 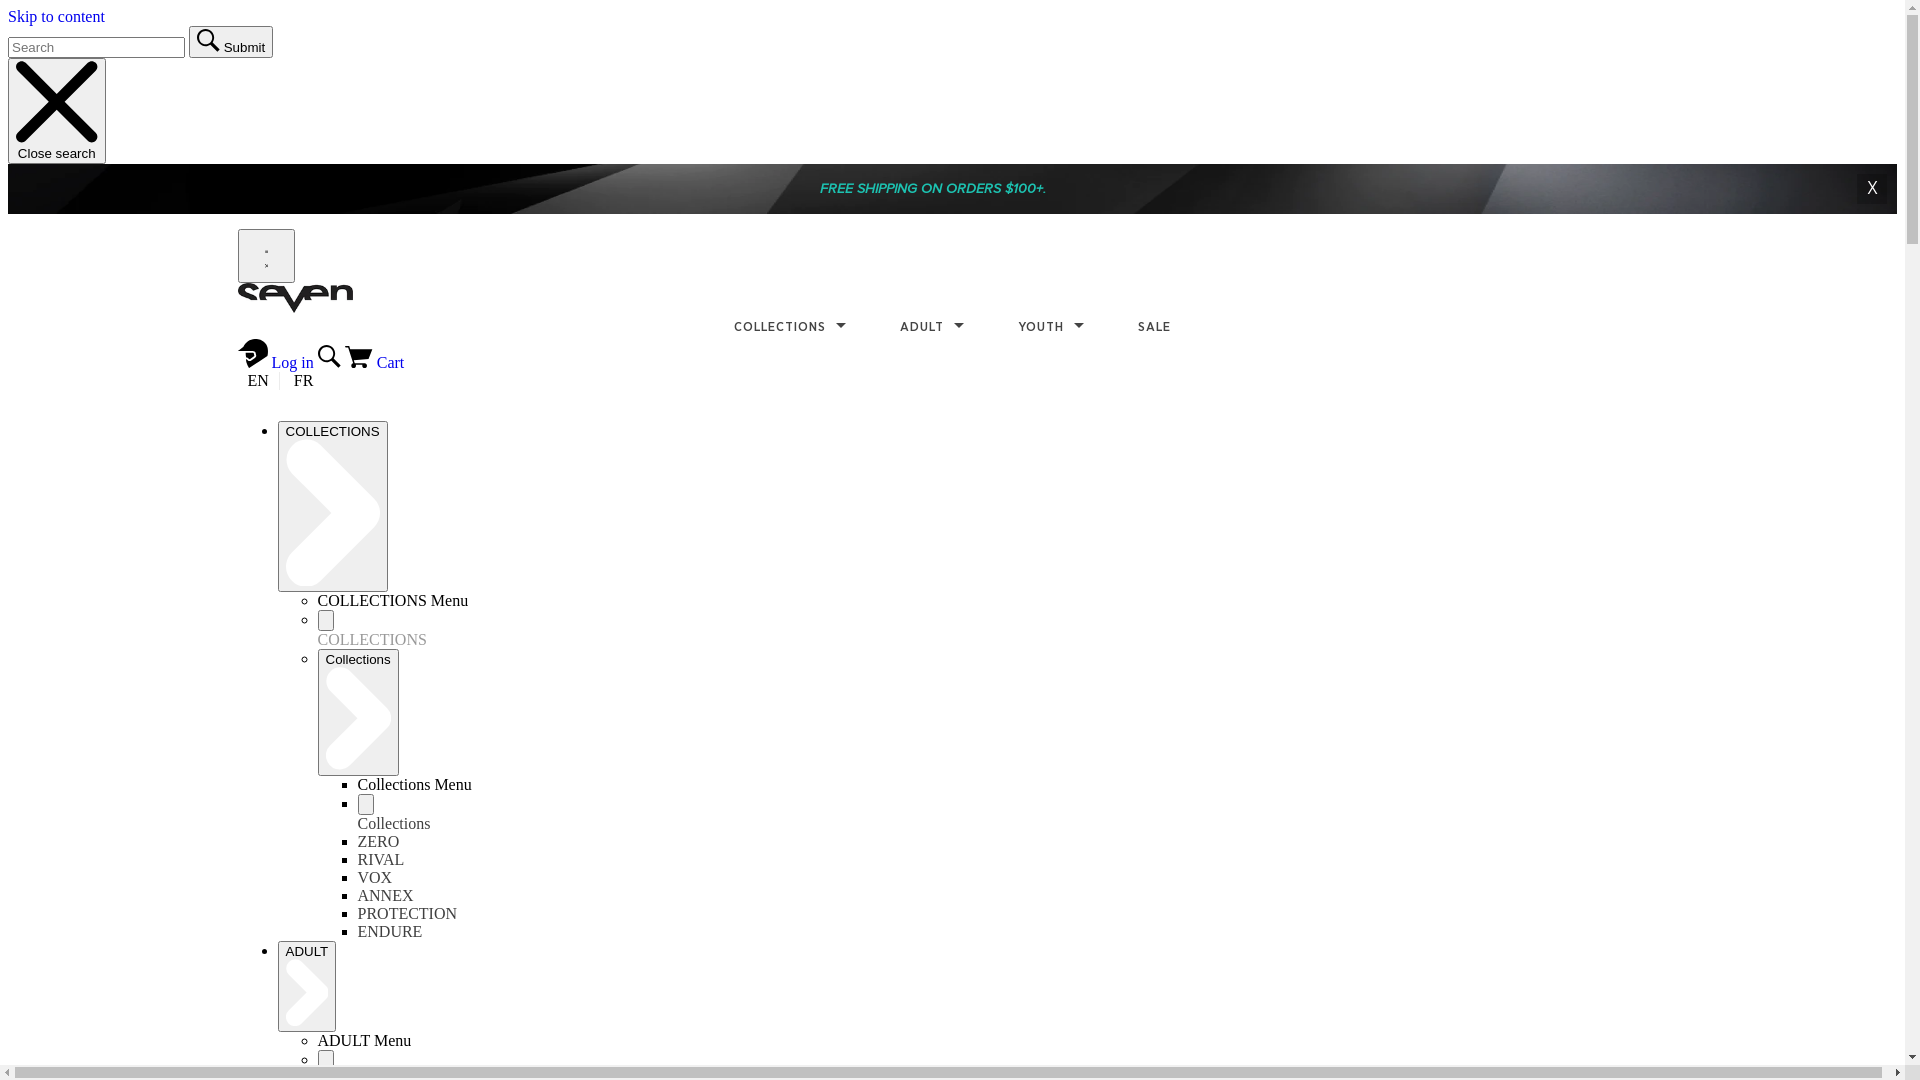 What do you see at coordinates (278, 362) in the screenshot?
I see `Fill 1 Created with Sketch. Log in` at bounding box center [278, 362].